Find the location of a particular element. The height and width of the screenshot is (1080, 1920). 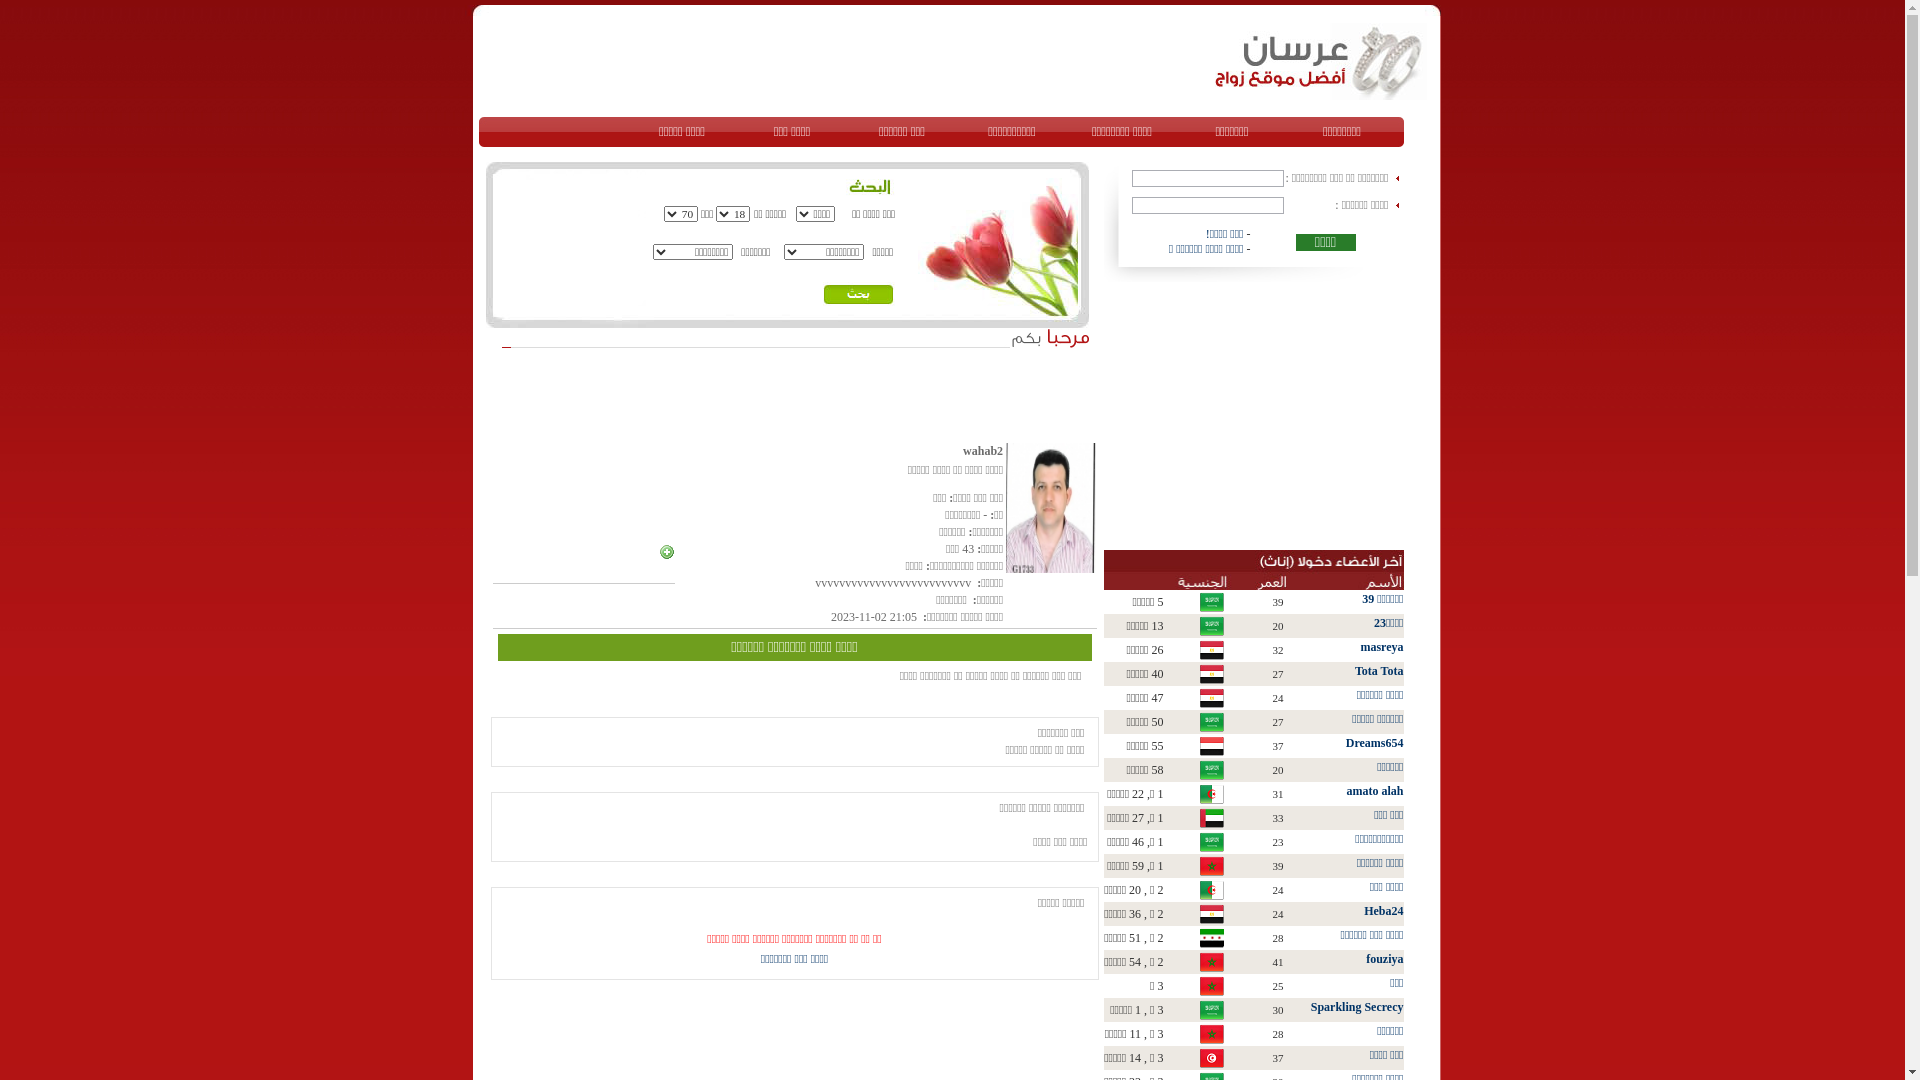

Tota Tota is located at coordinates (1380, 671).